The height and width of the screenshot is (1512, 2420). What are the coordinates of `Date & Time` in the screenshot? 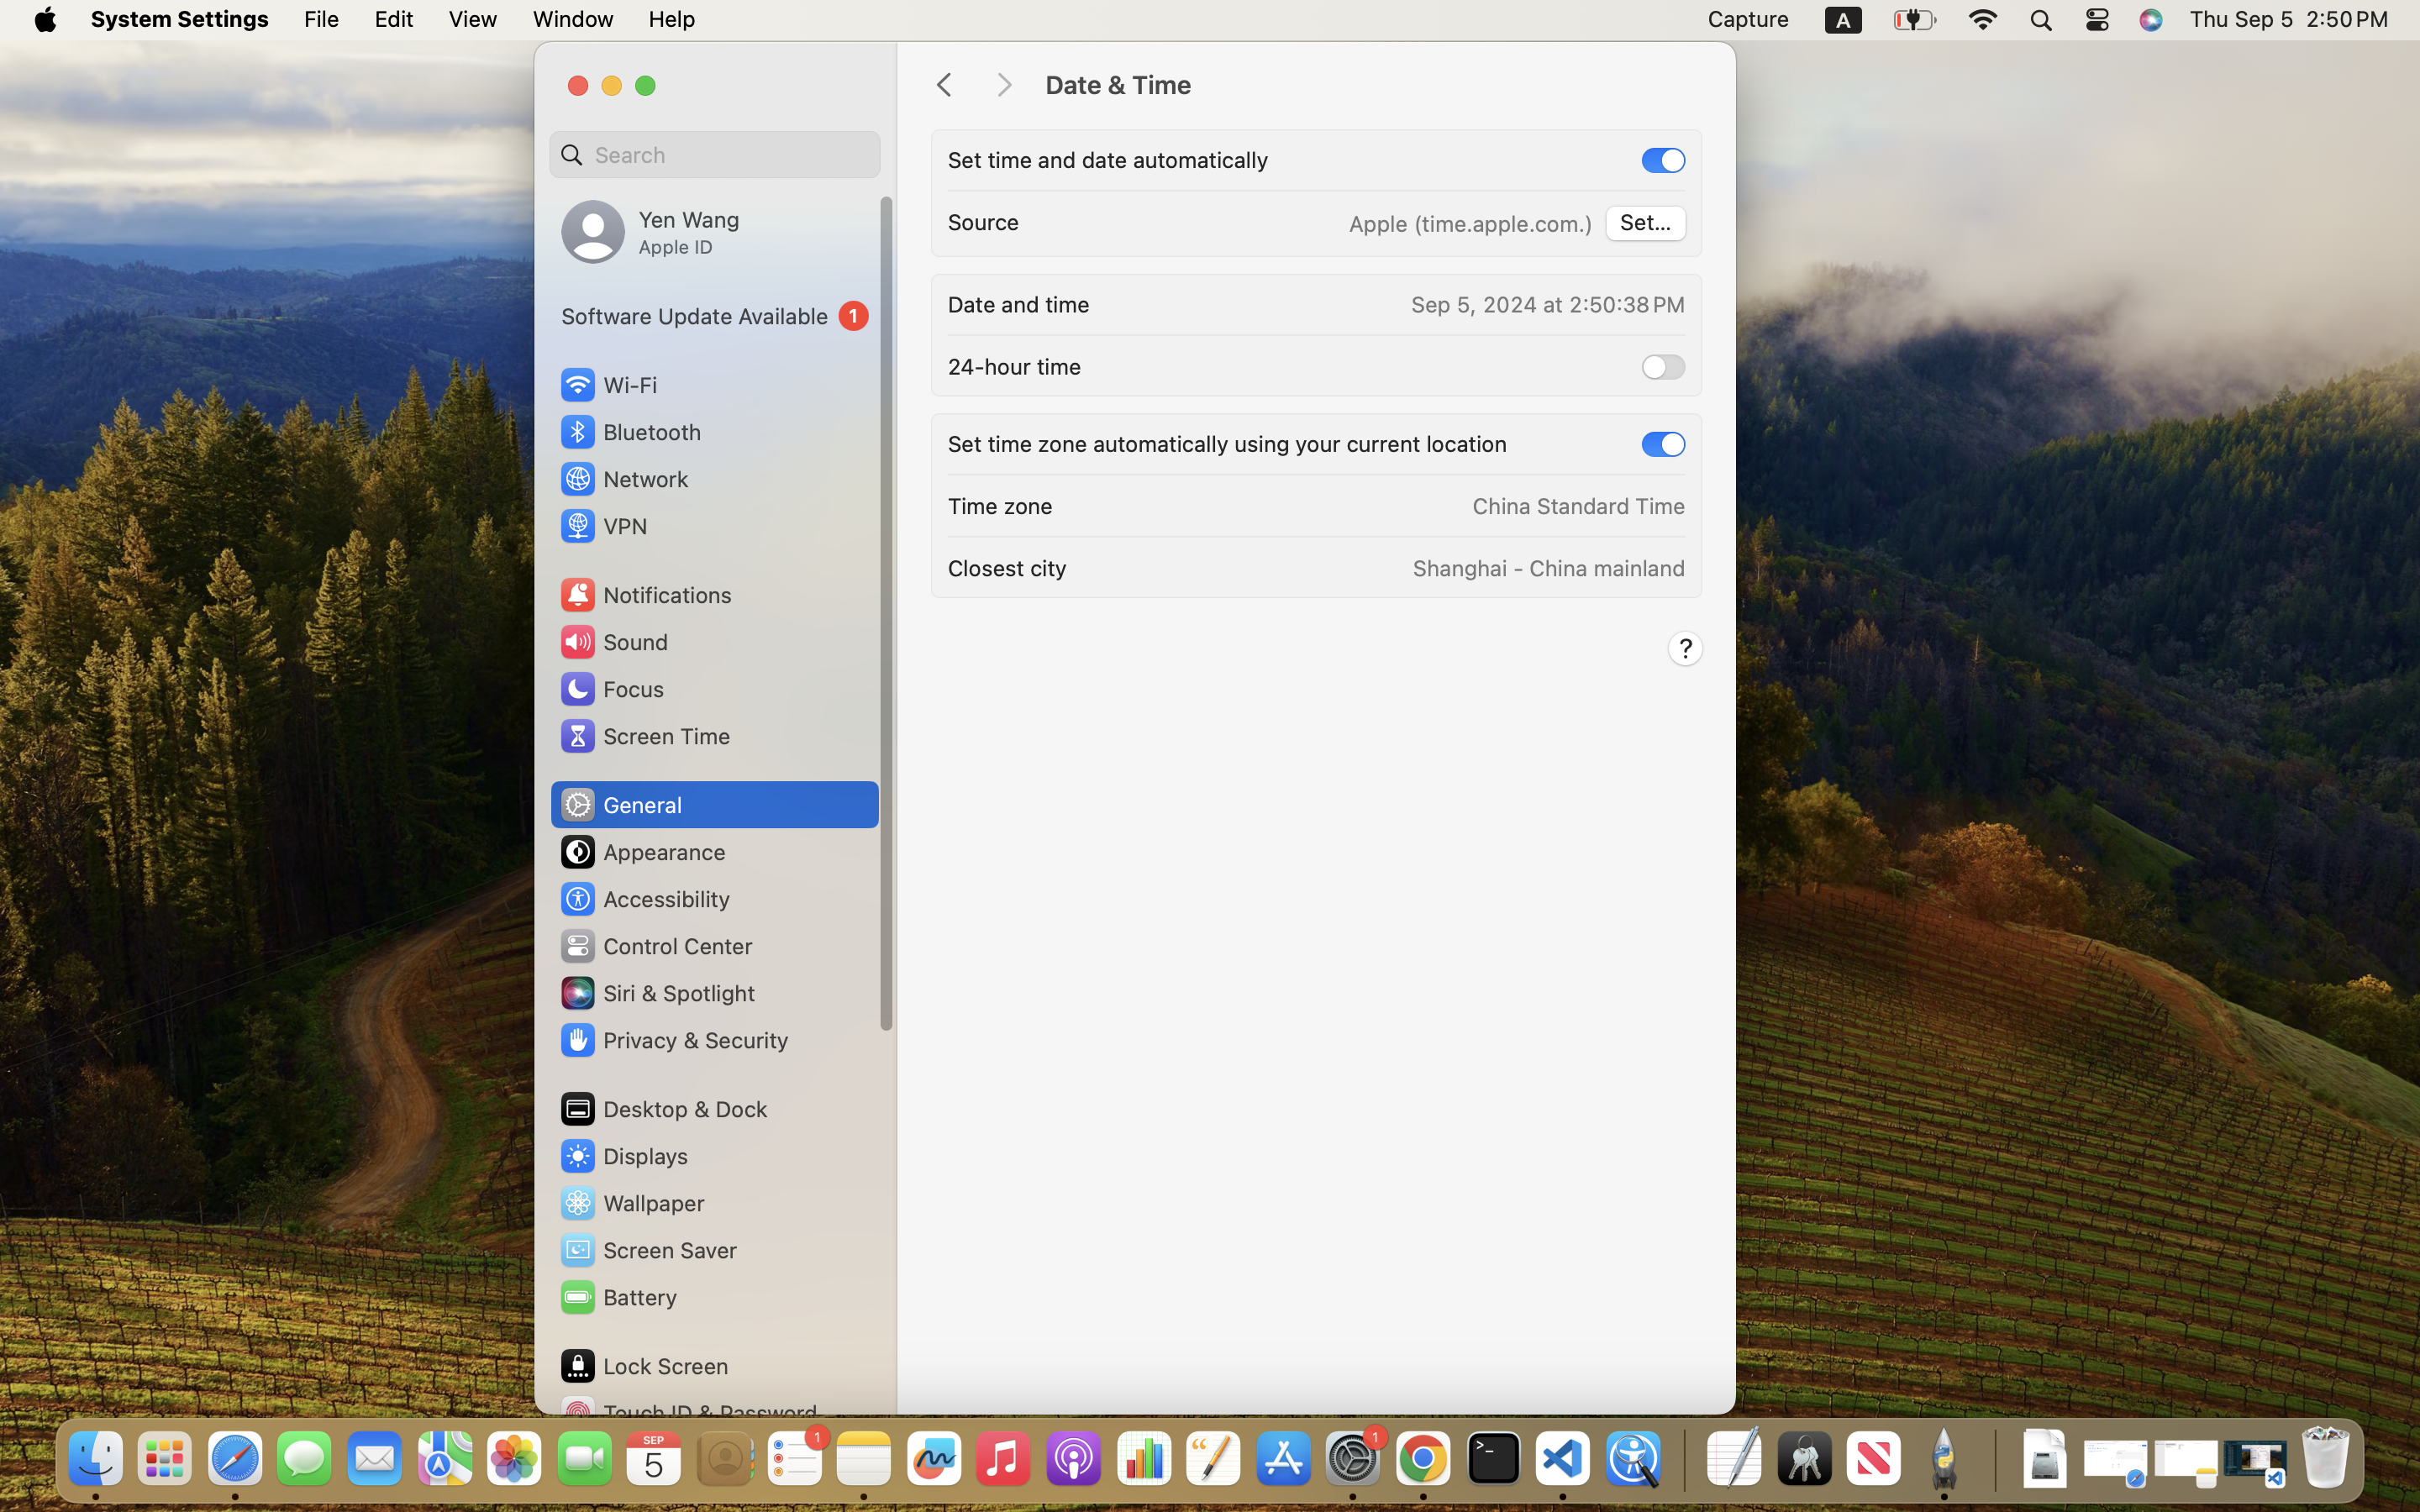 It's located at (1373, 86).